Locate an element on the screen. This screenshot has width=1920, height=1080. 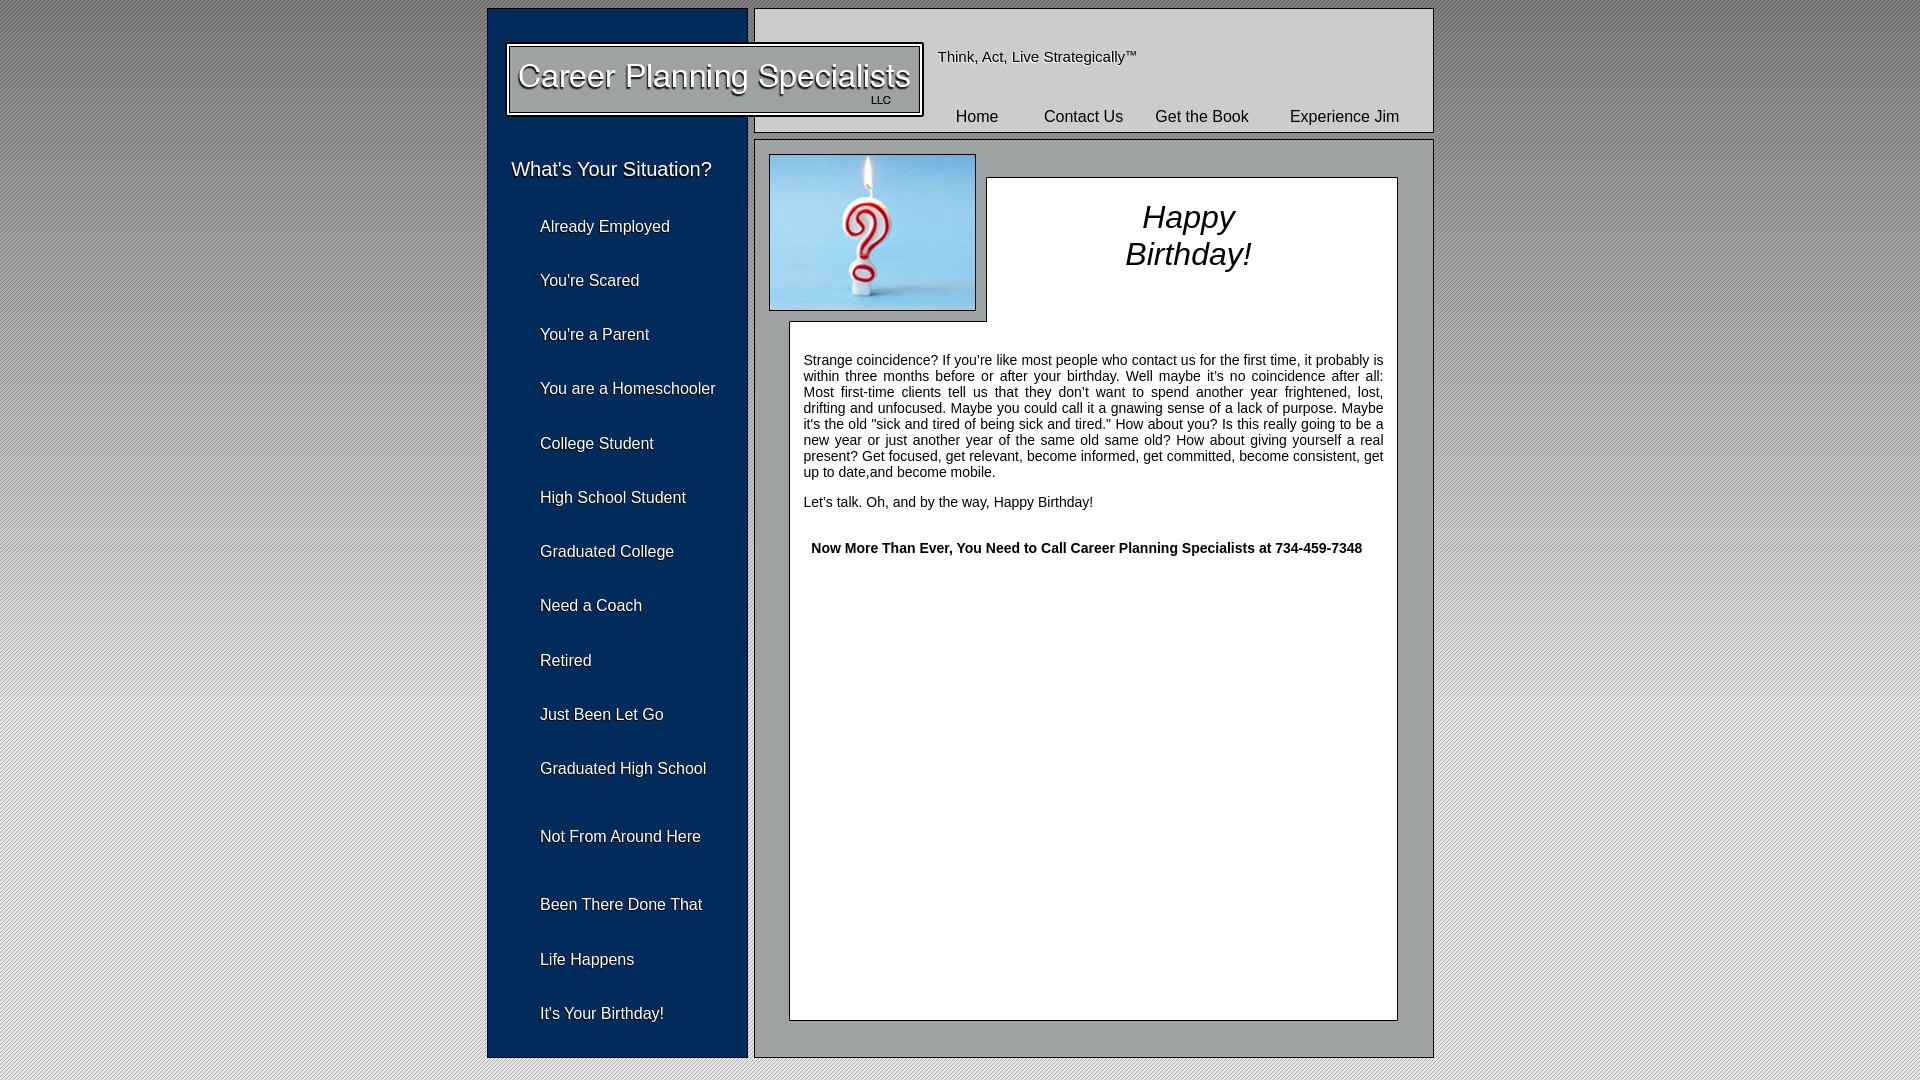
Retired is located at coordinates (565, 660).